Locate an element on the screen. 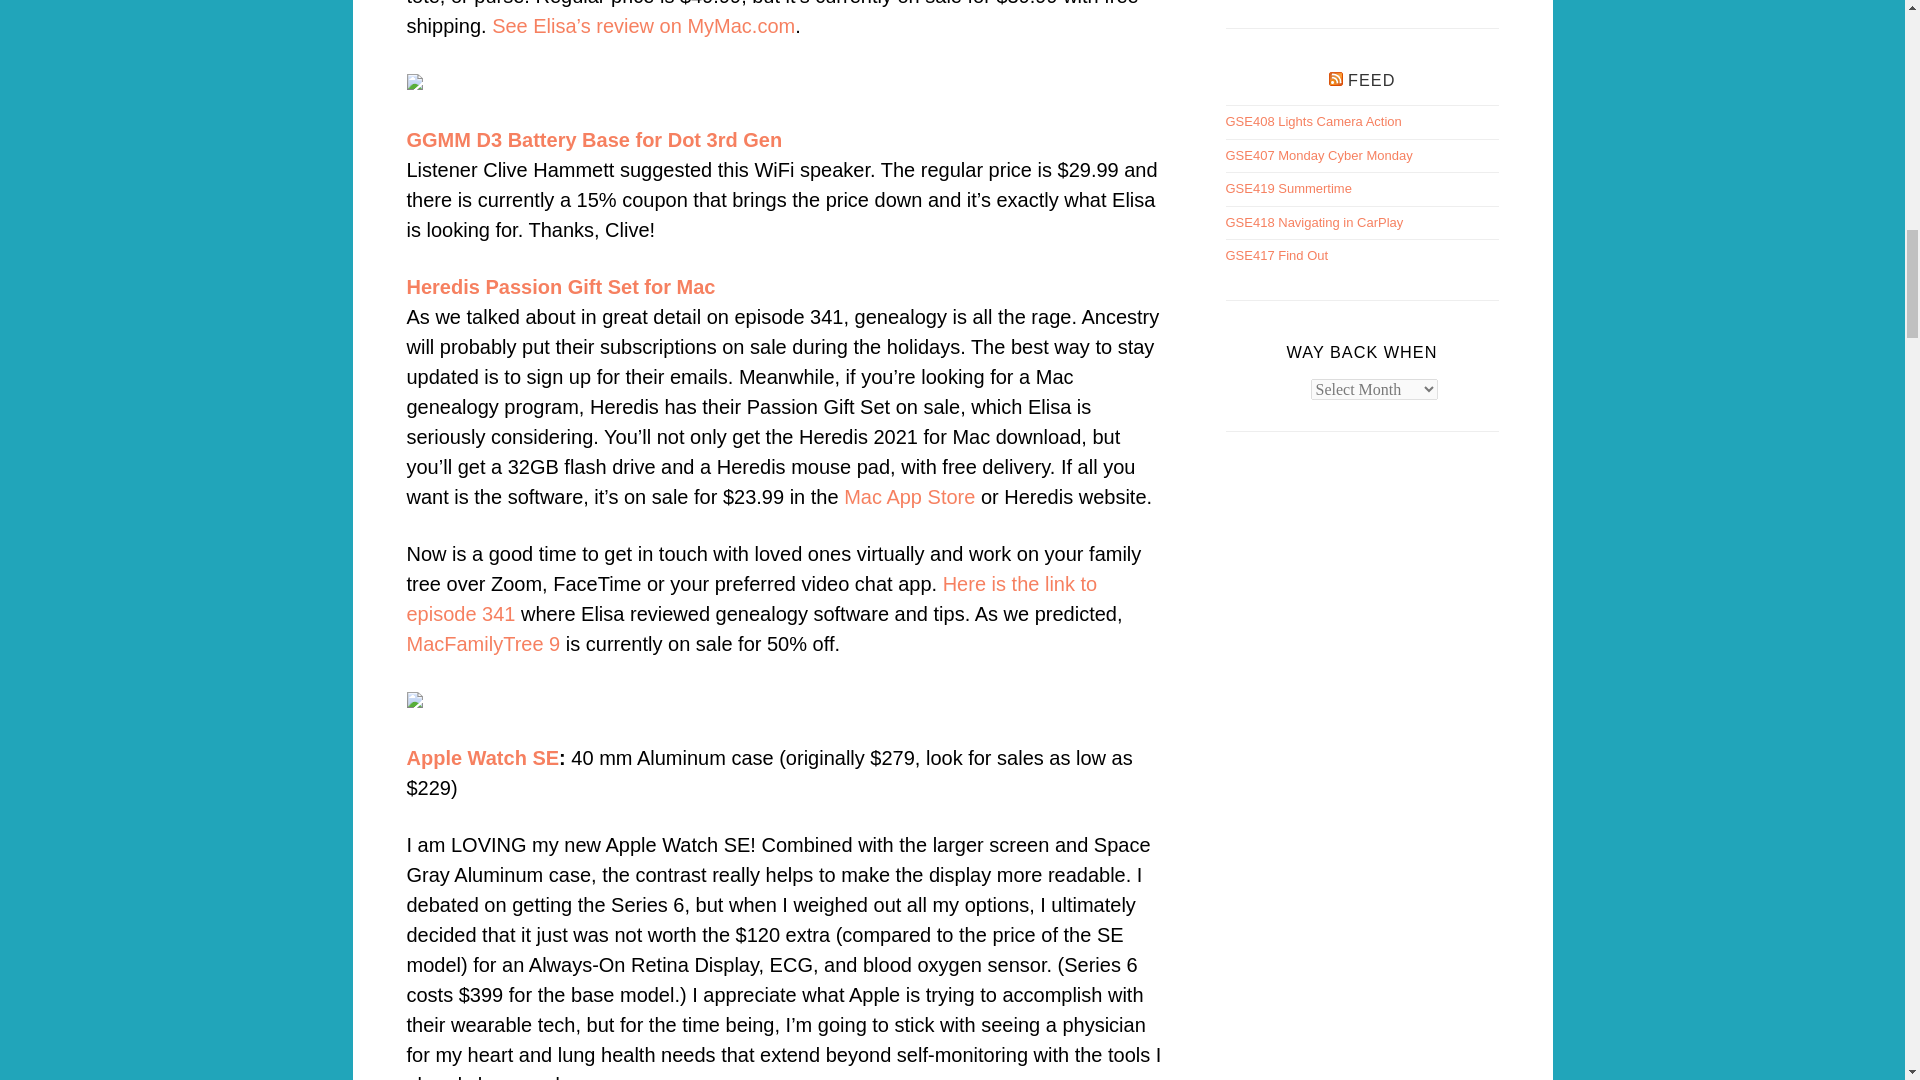 This screenshot has height=1080, width=1920. Here is the link to episode 341 is located at coordinates (750, 599).